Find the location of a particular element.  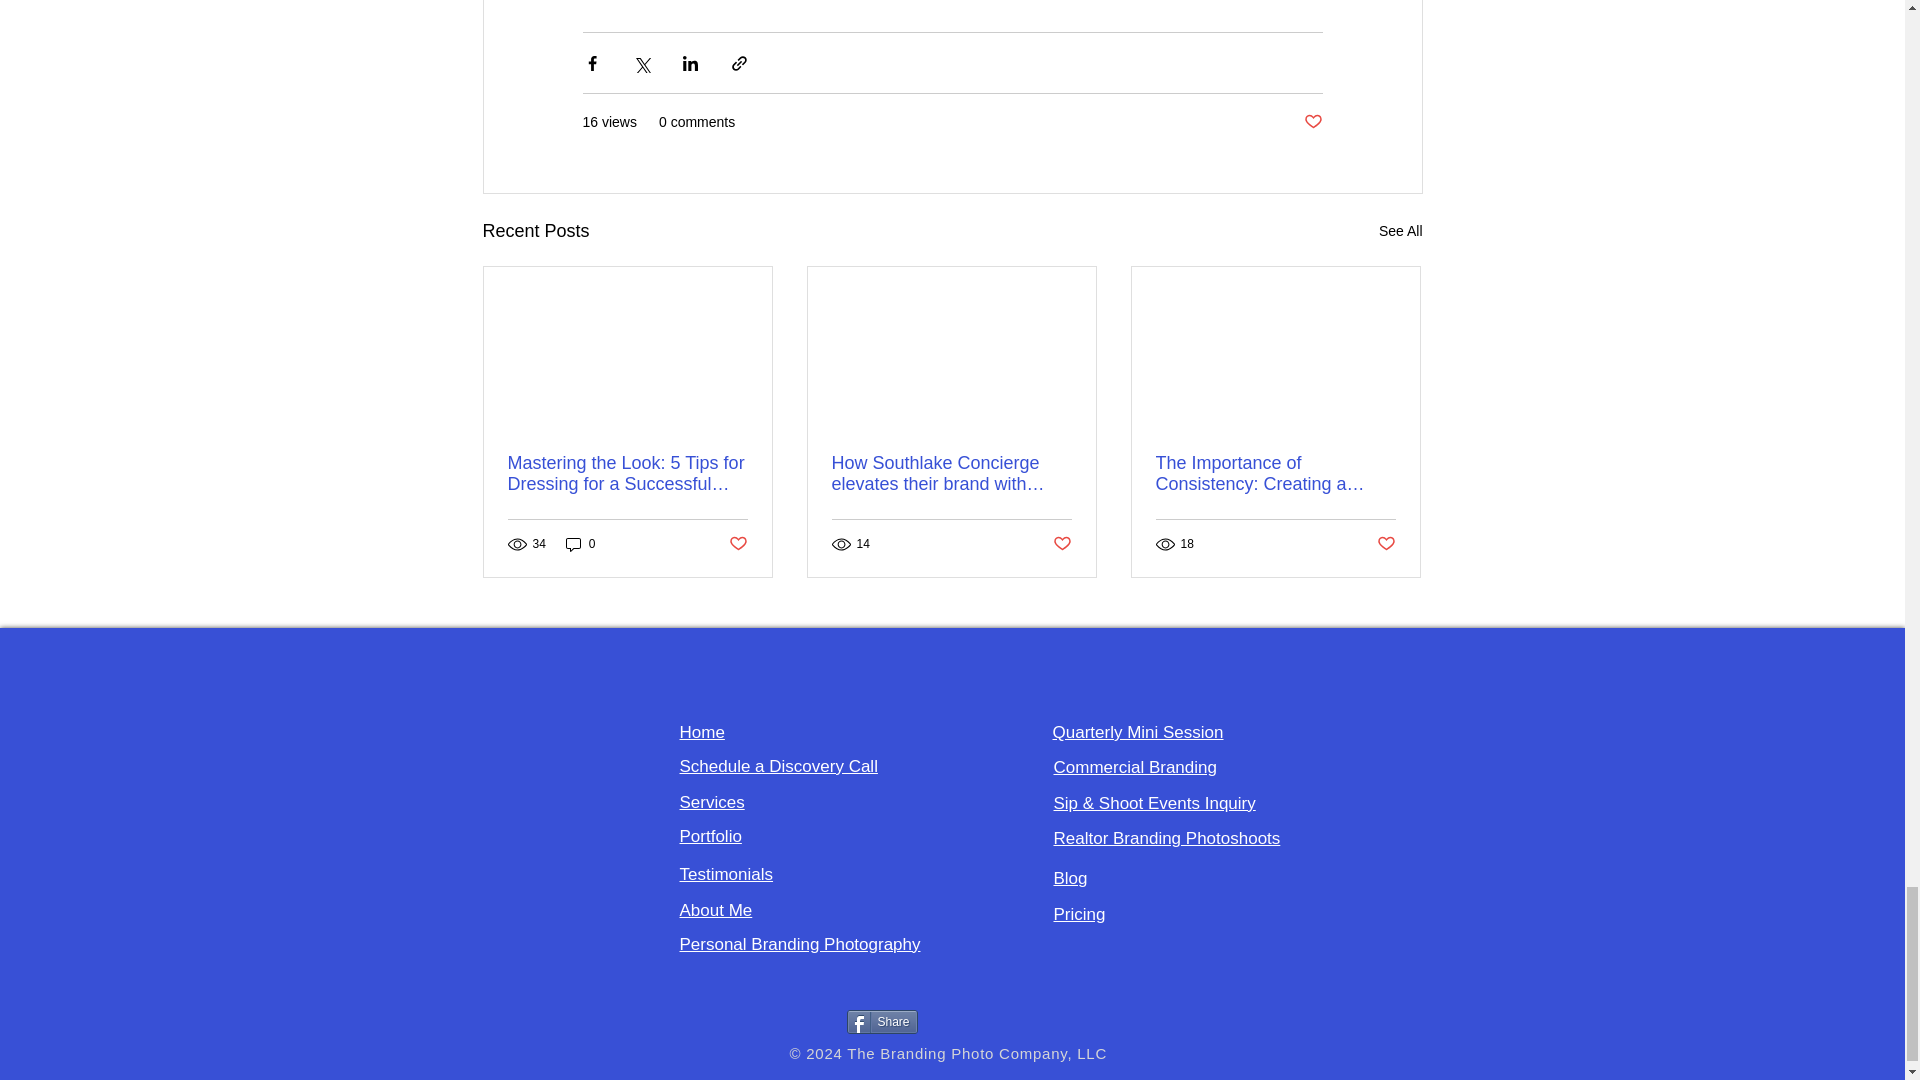

Schedule a Discovery Call is located at coordinates (778, 766).